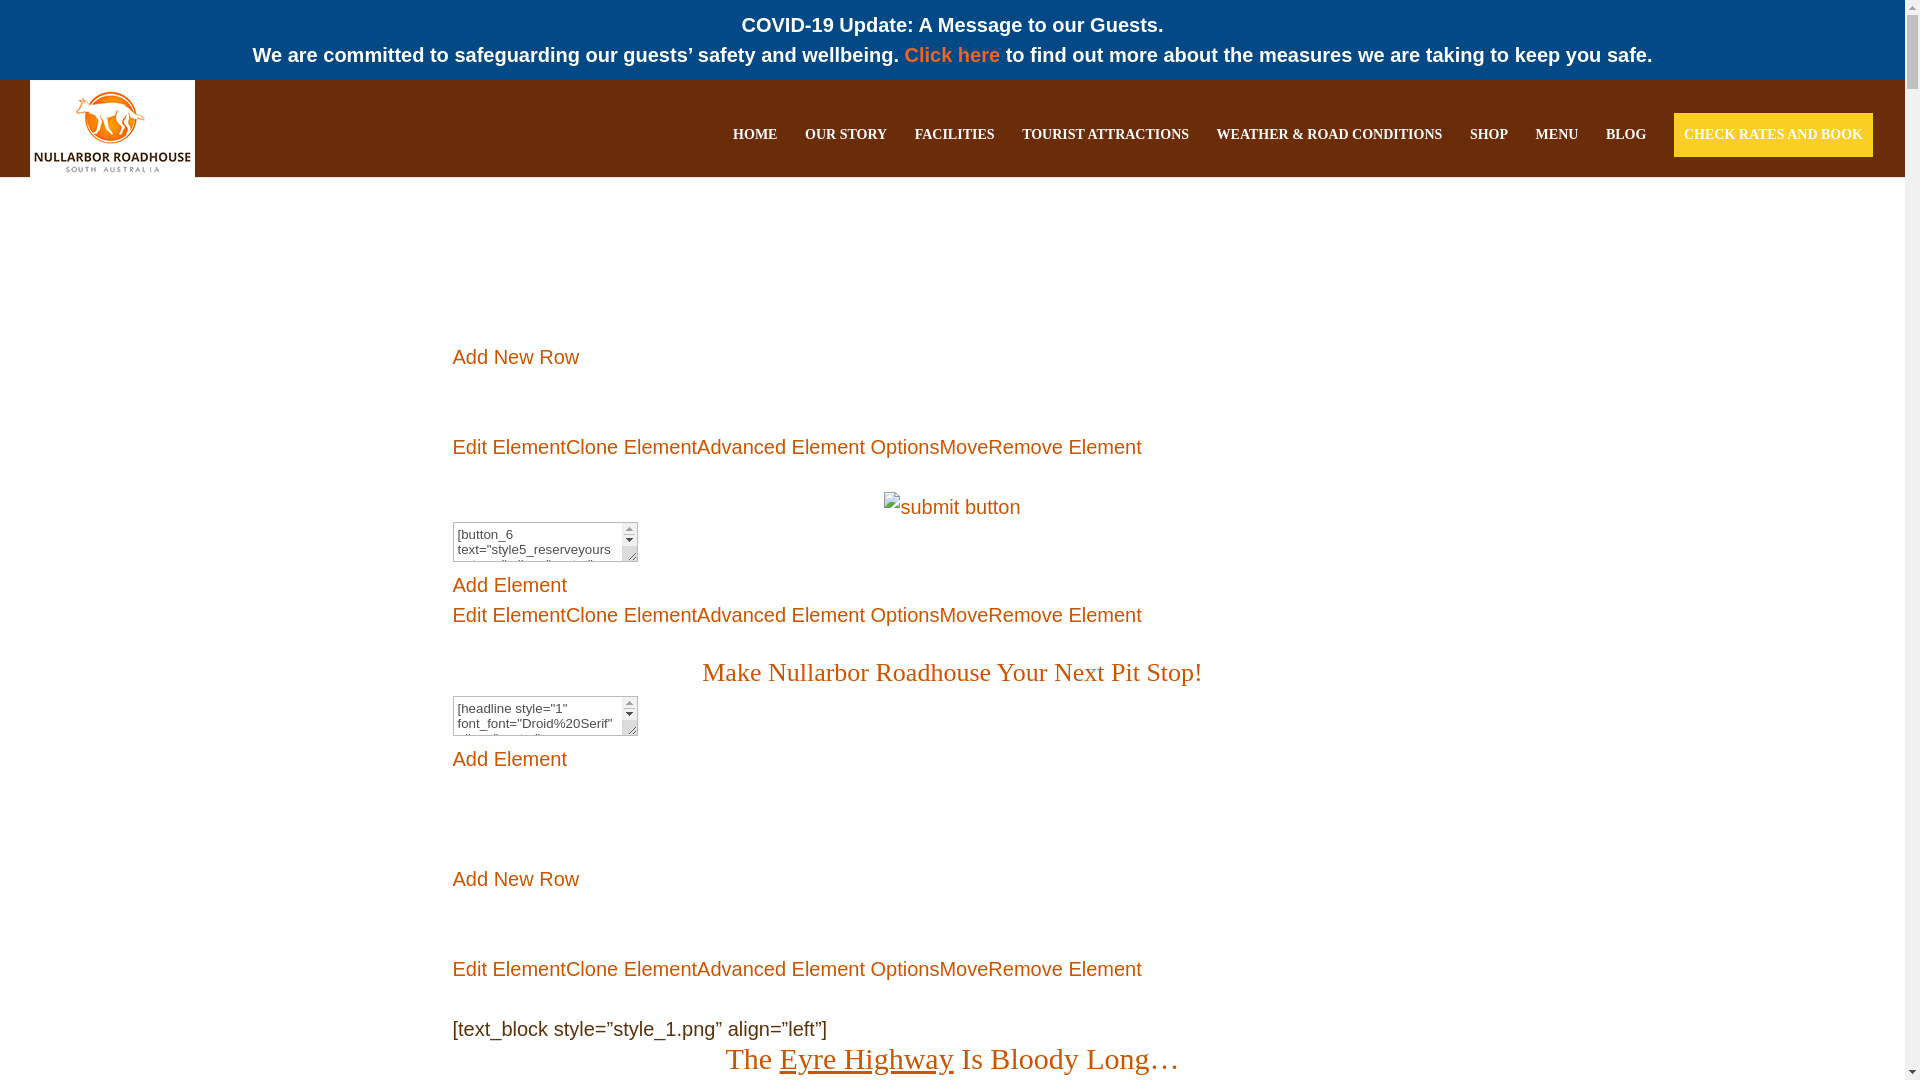 The height and width of the screenshot is (1080, 1920). Describe the element at coordinates (954, 142) in the screenshot. I see `FACILITIES` at that location.